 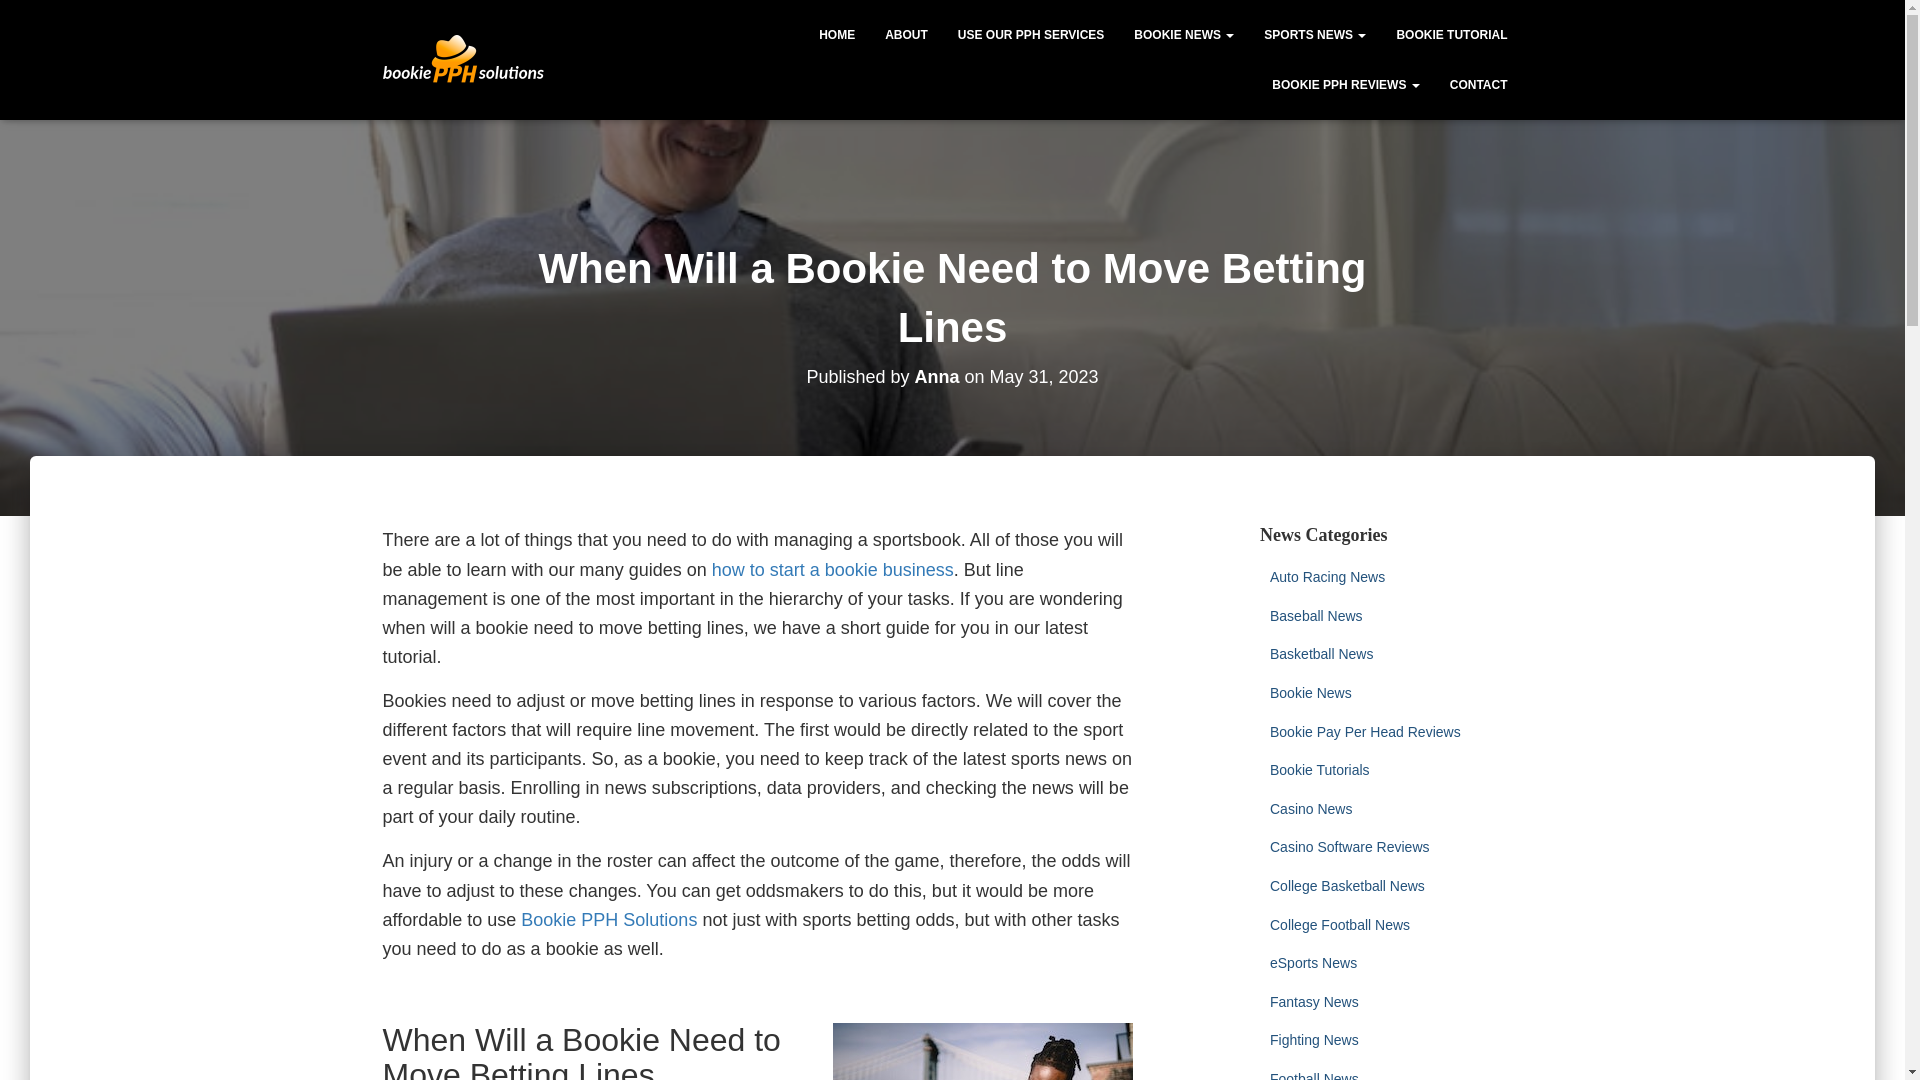 I want to click on ABOUT, so click(x=906, y=34).